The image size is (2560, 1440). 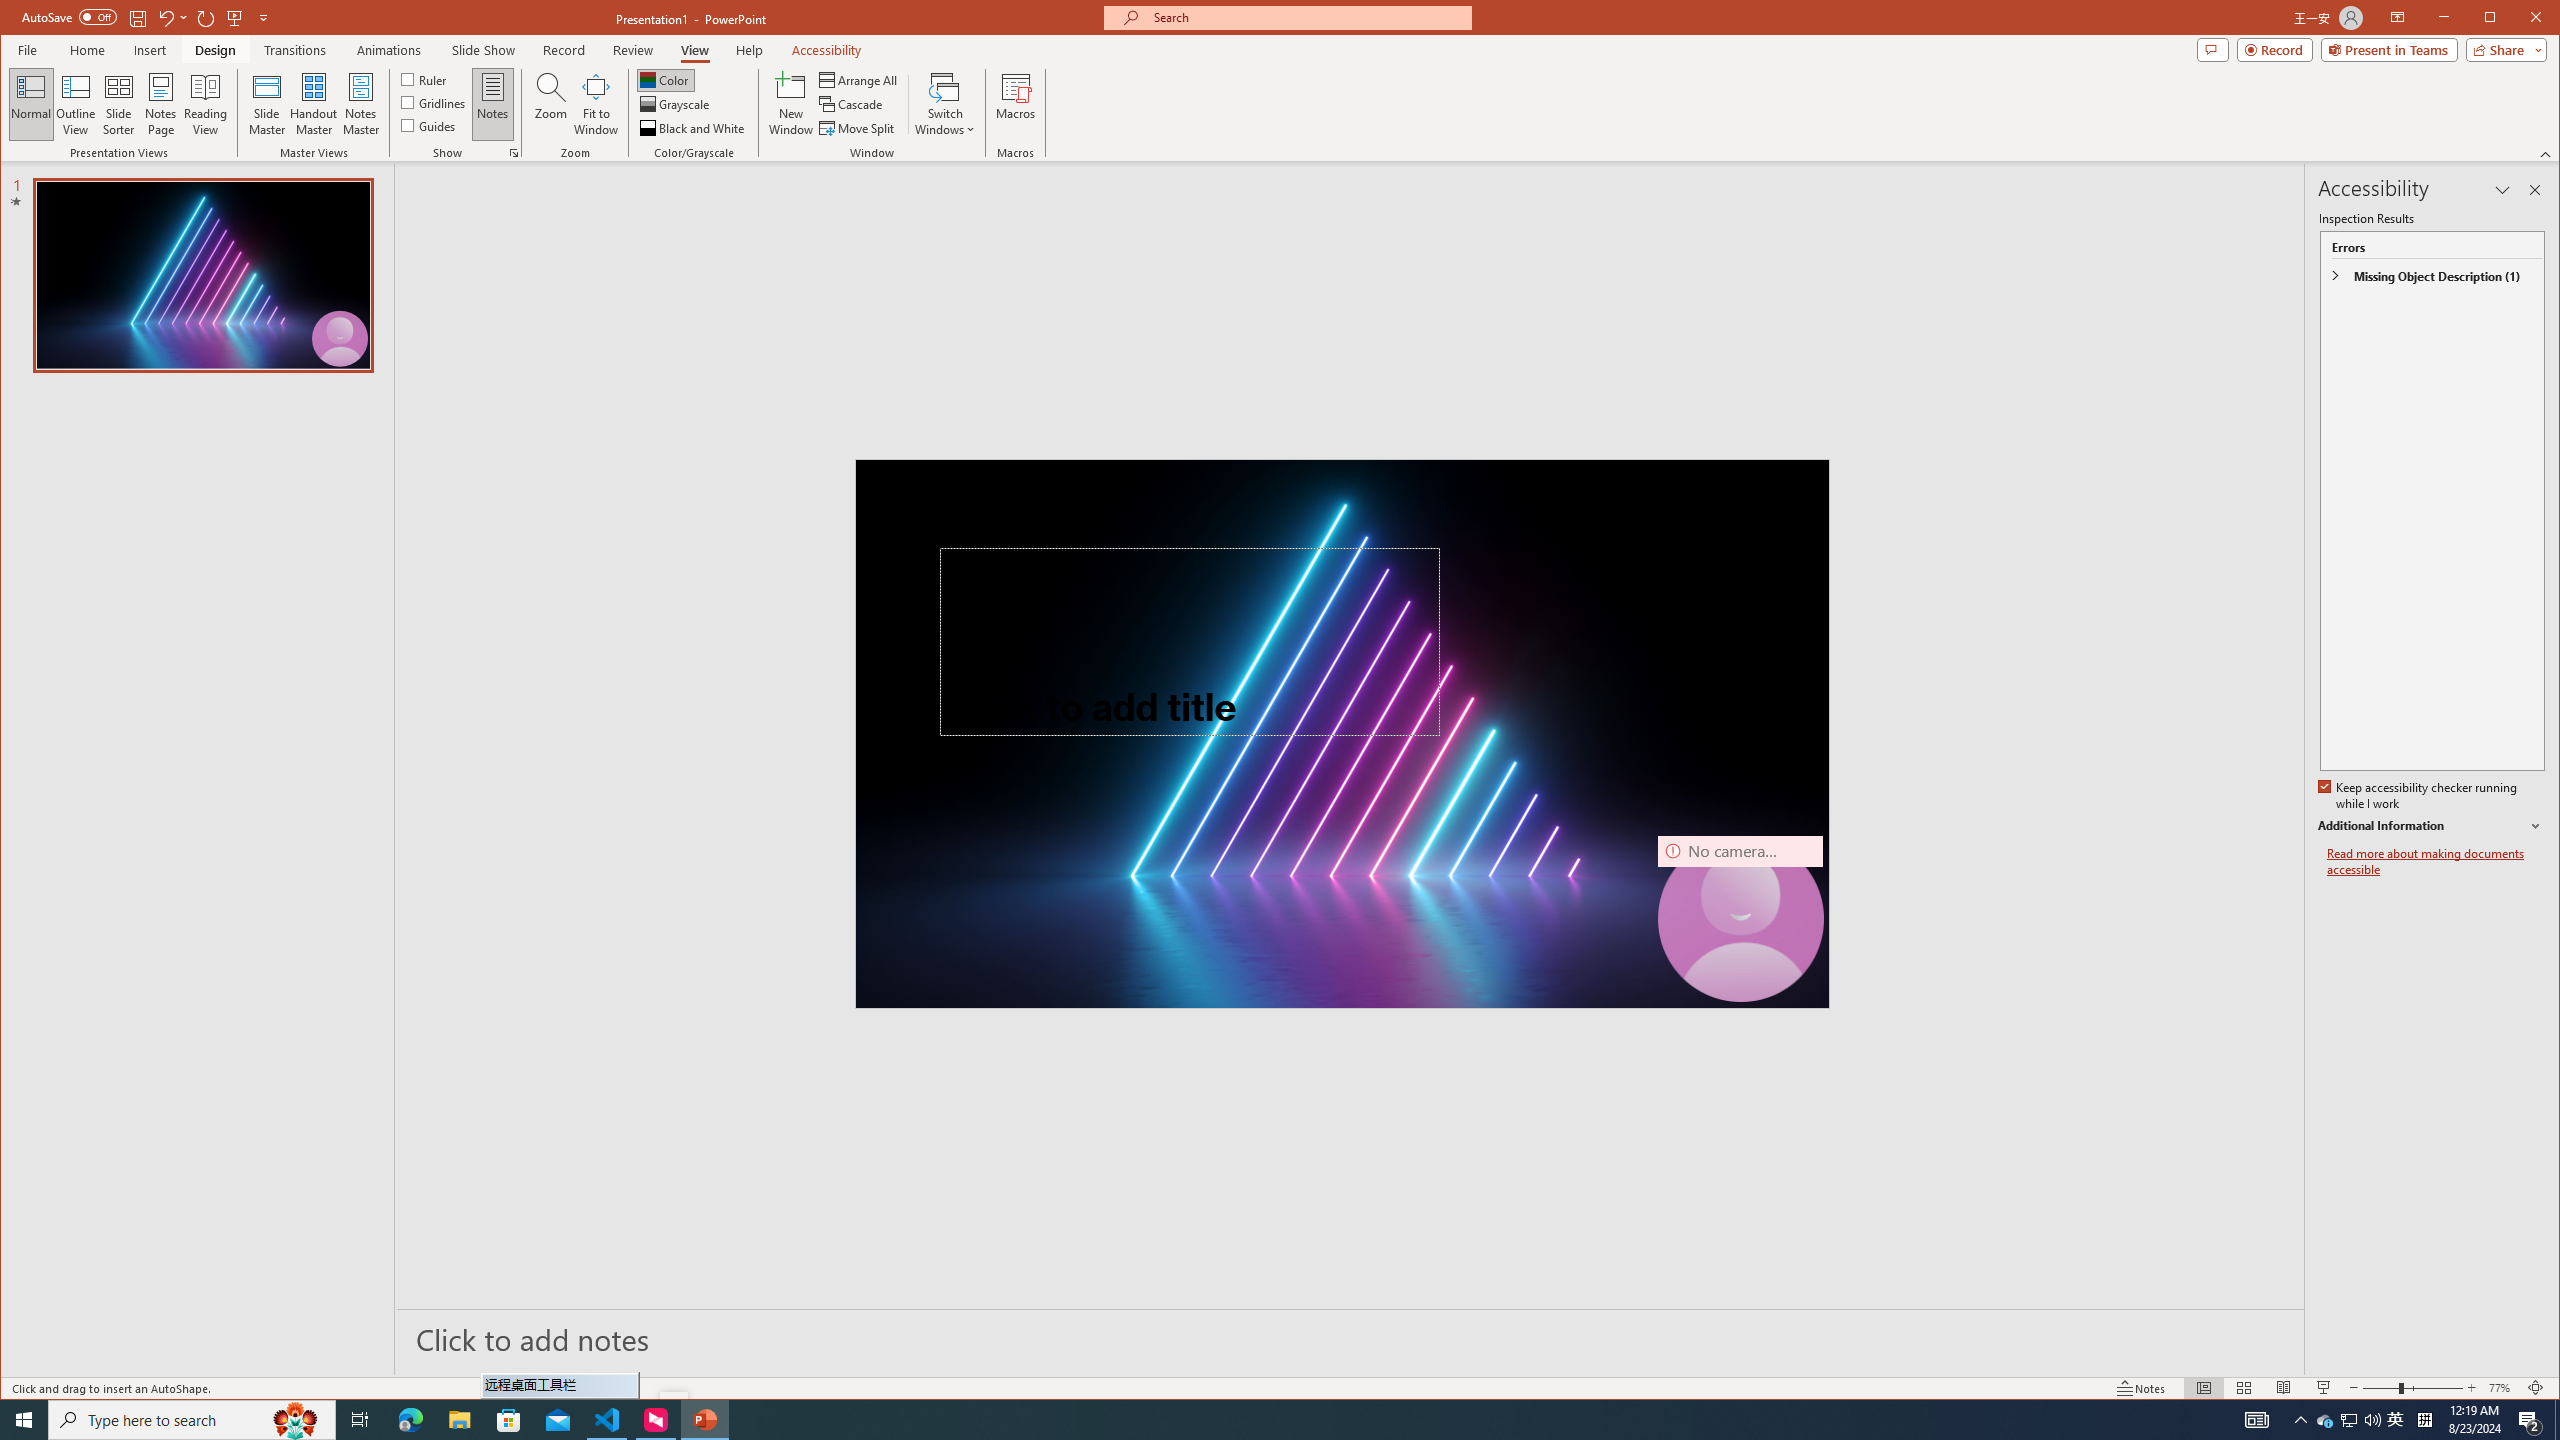 I want to click on Additional Information, so click(x=2430, y=826).